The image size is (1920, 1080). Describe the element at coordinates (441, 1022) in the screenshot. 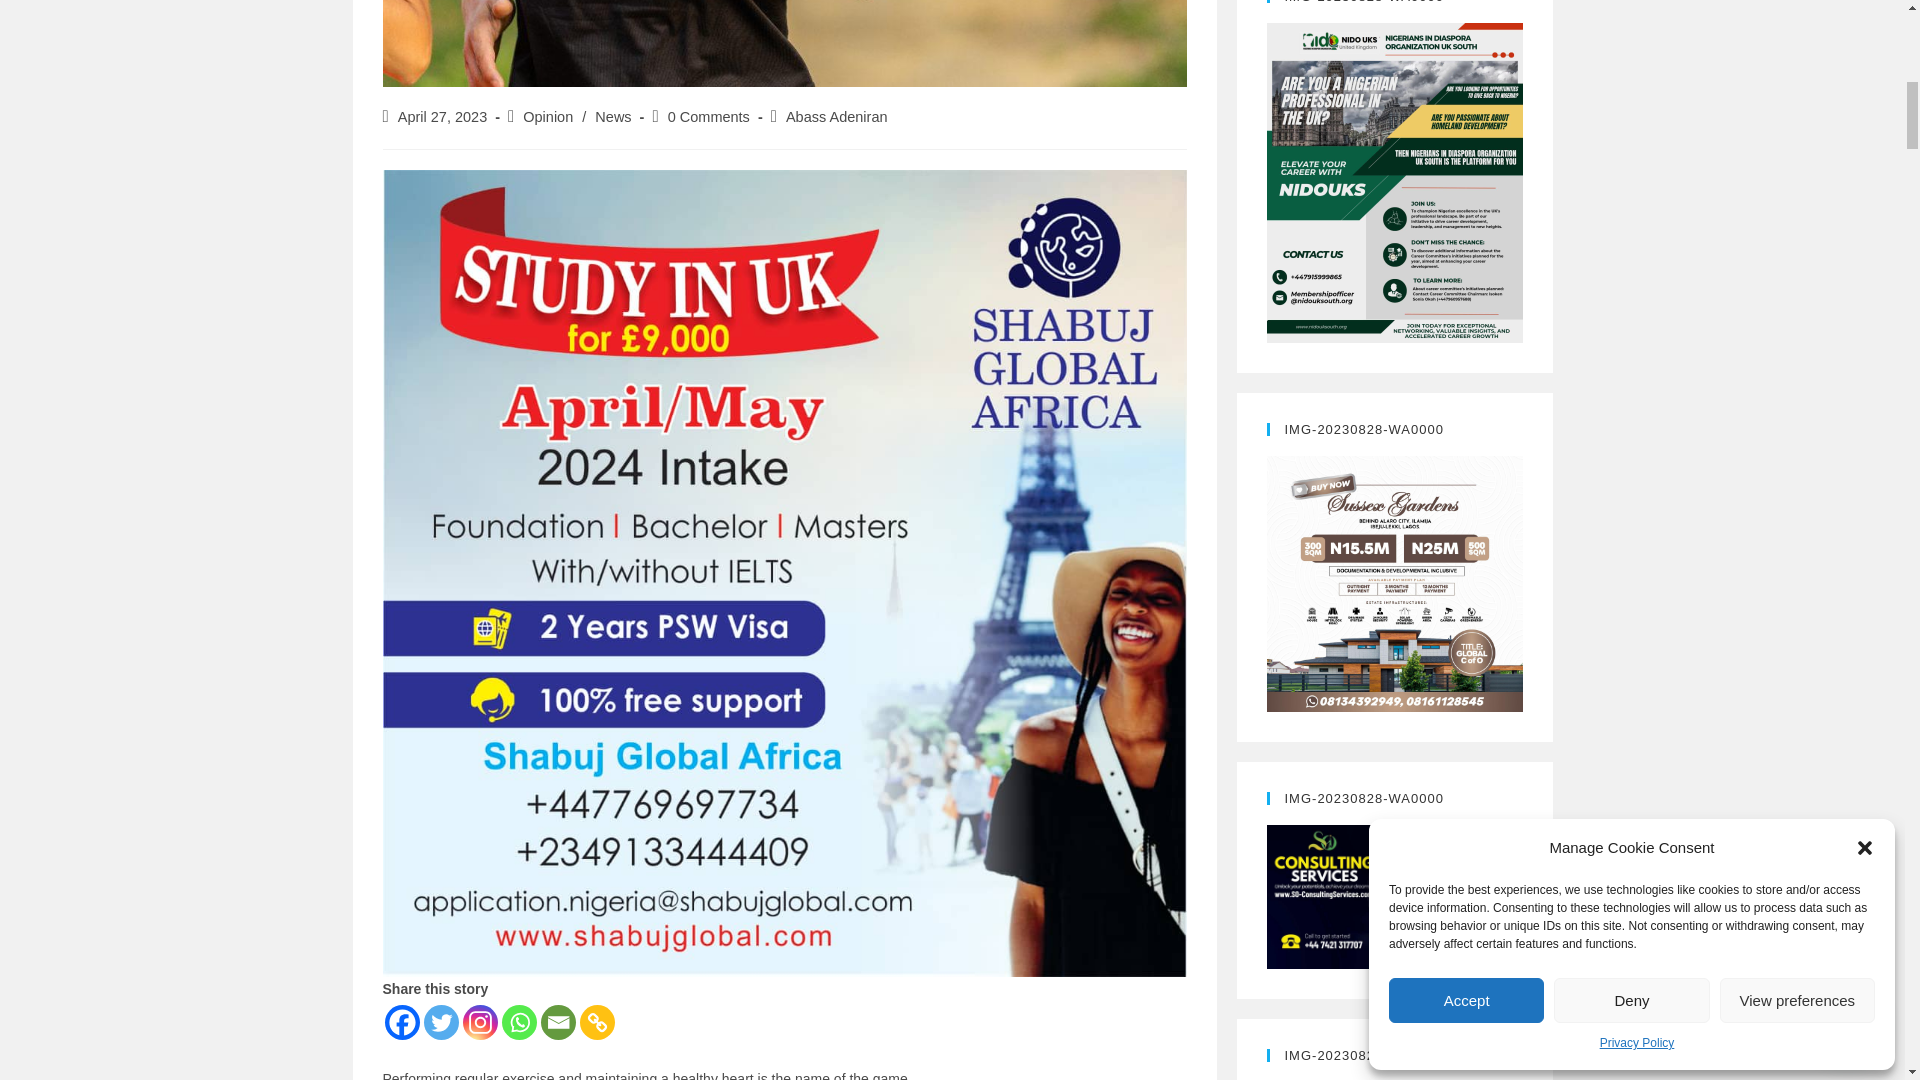

I see `Twitter` at that location.